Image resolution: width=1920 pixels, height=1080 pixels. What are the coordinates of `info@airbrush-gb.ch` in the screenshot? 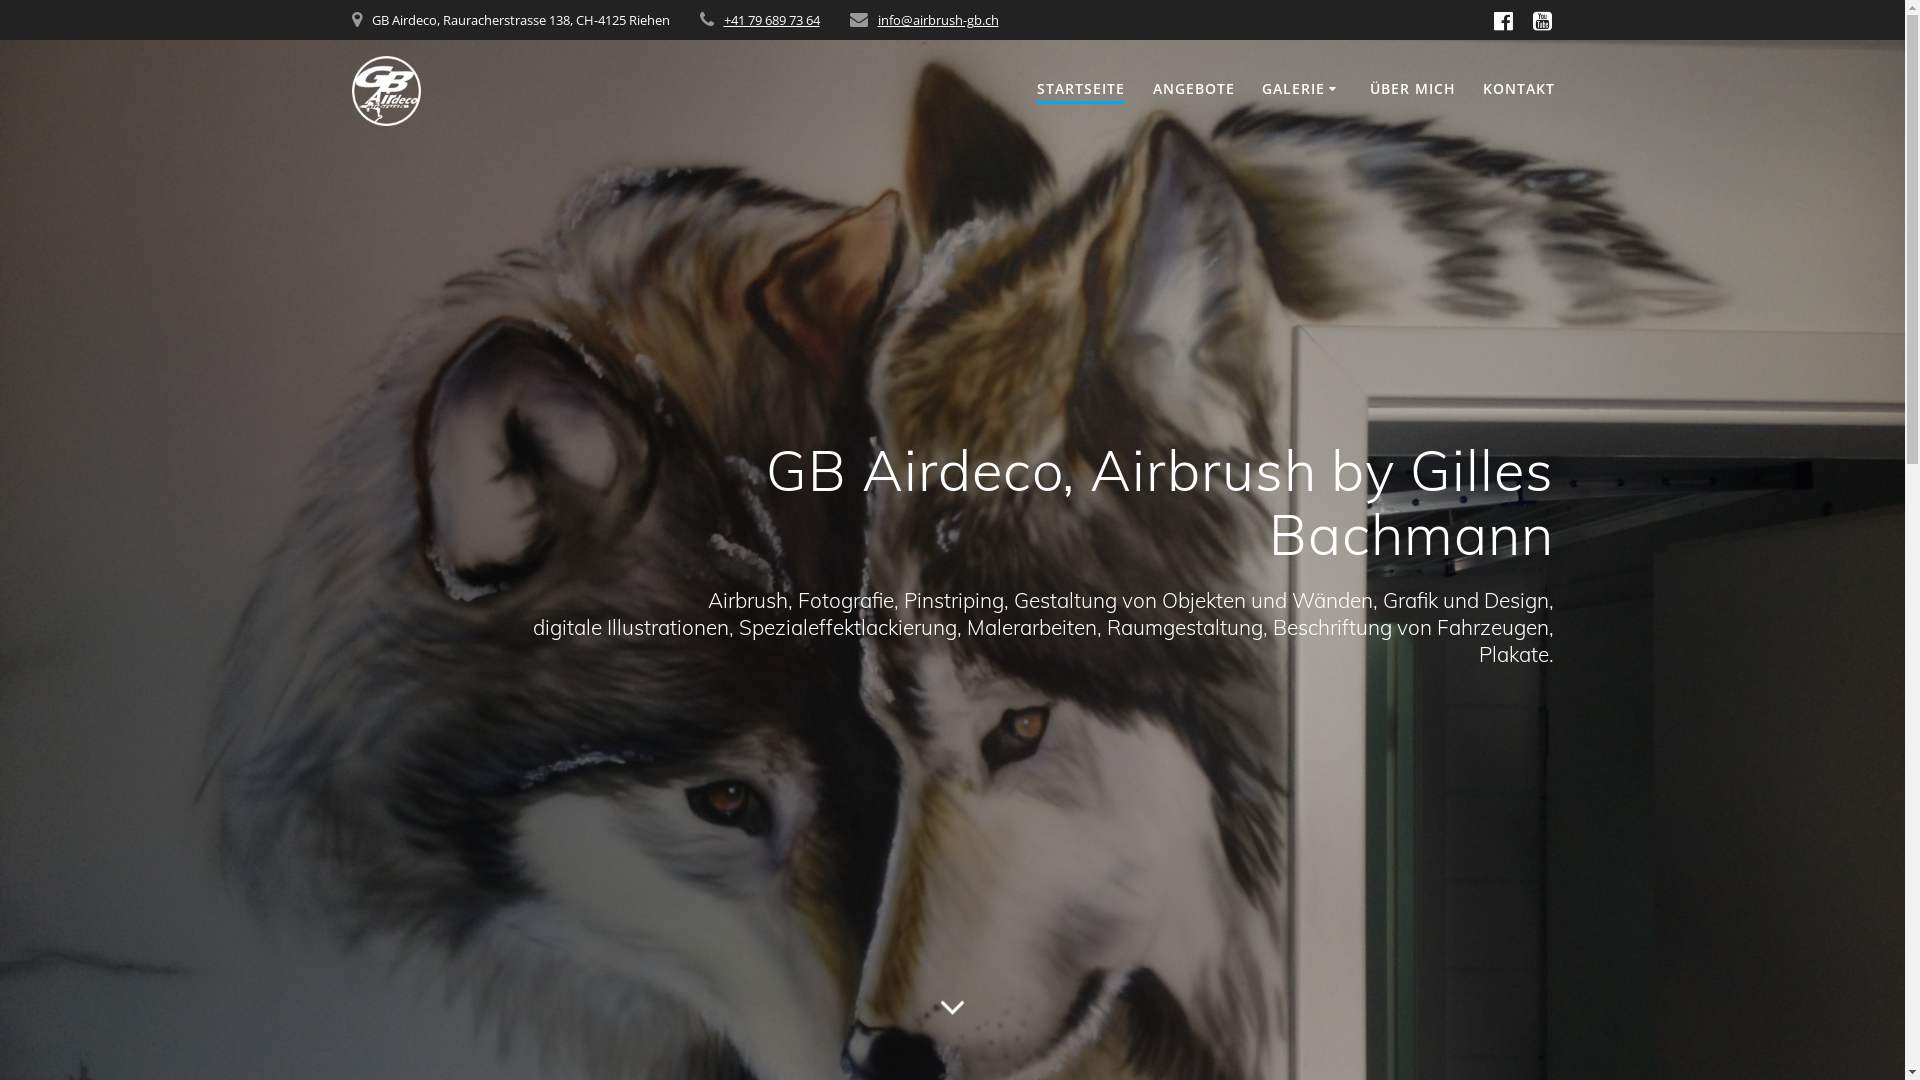 It's located at (938, 20).